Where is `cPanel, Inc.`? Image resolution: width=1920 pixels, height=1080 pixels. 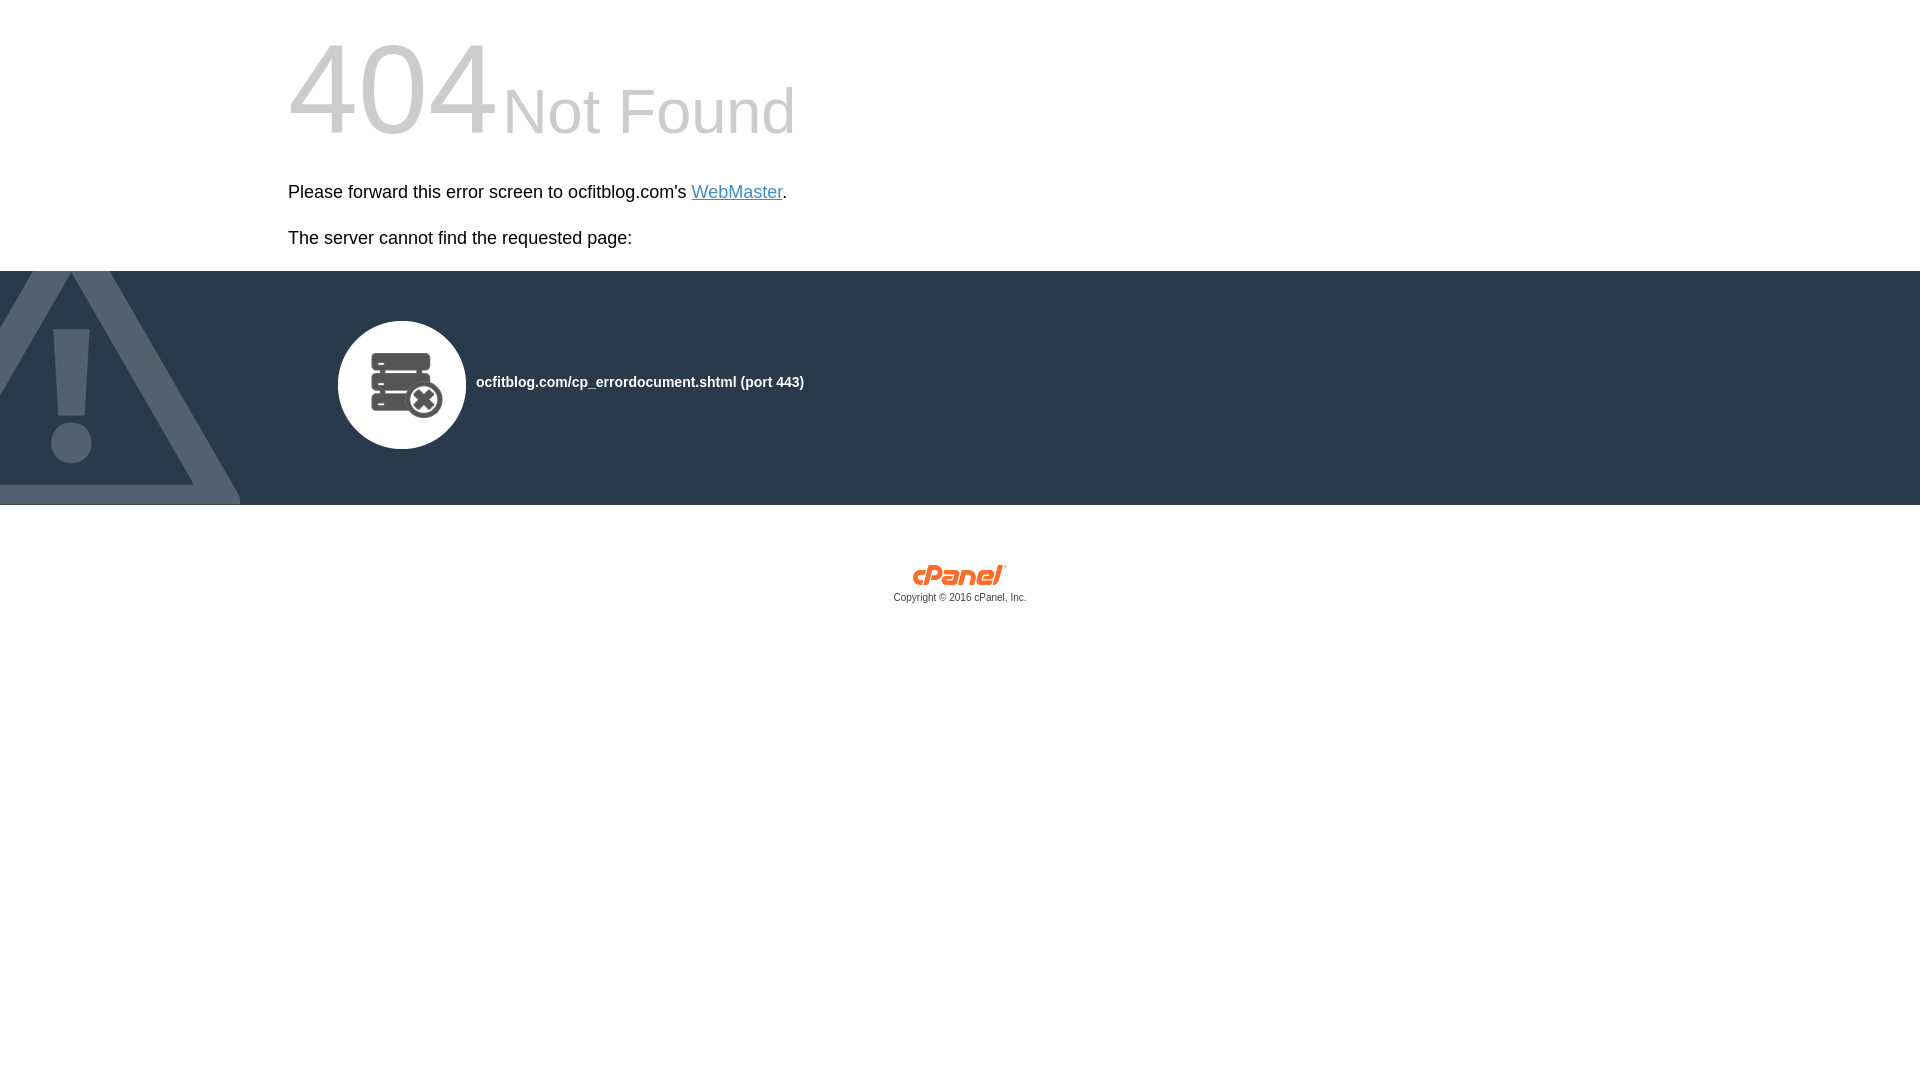 cPanel, Inc. is located at coordinates (960, 588).